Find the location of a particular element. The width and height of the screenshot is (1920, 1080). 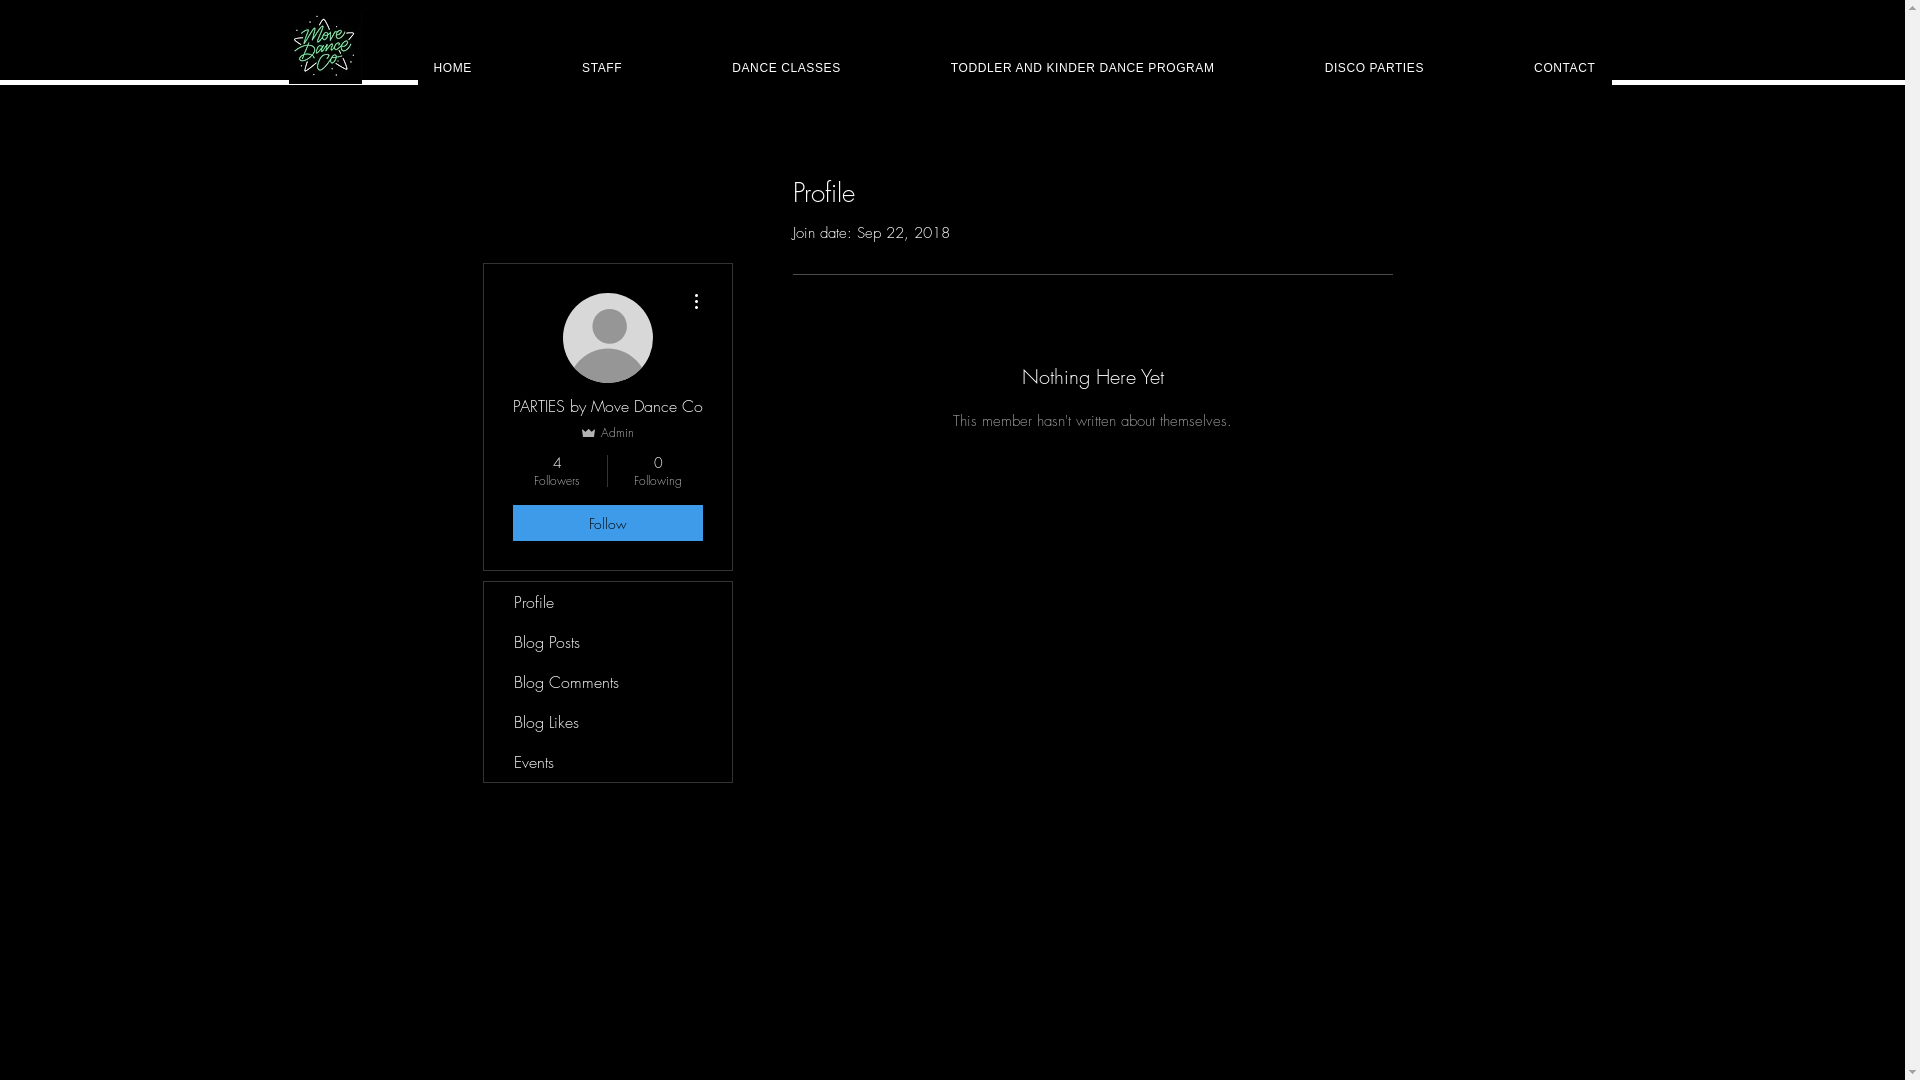

0
Following is located at coordinates (658, 471).